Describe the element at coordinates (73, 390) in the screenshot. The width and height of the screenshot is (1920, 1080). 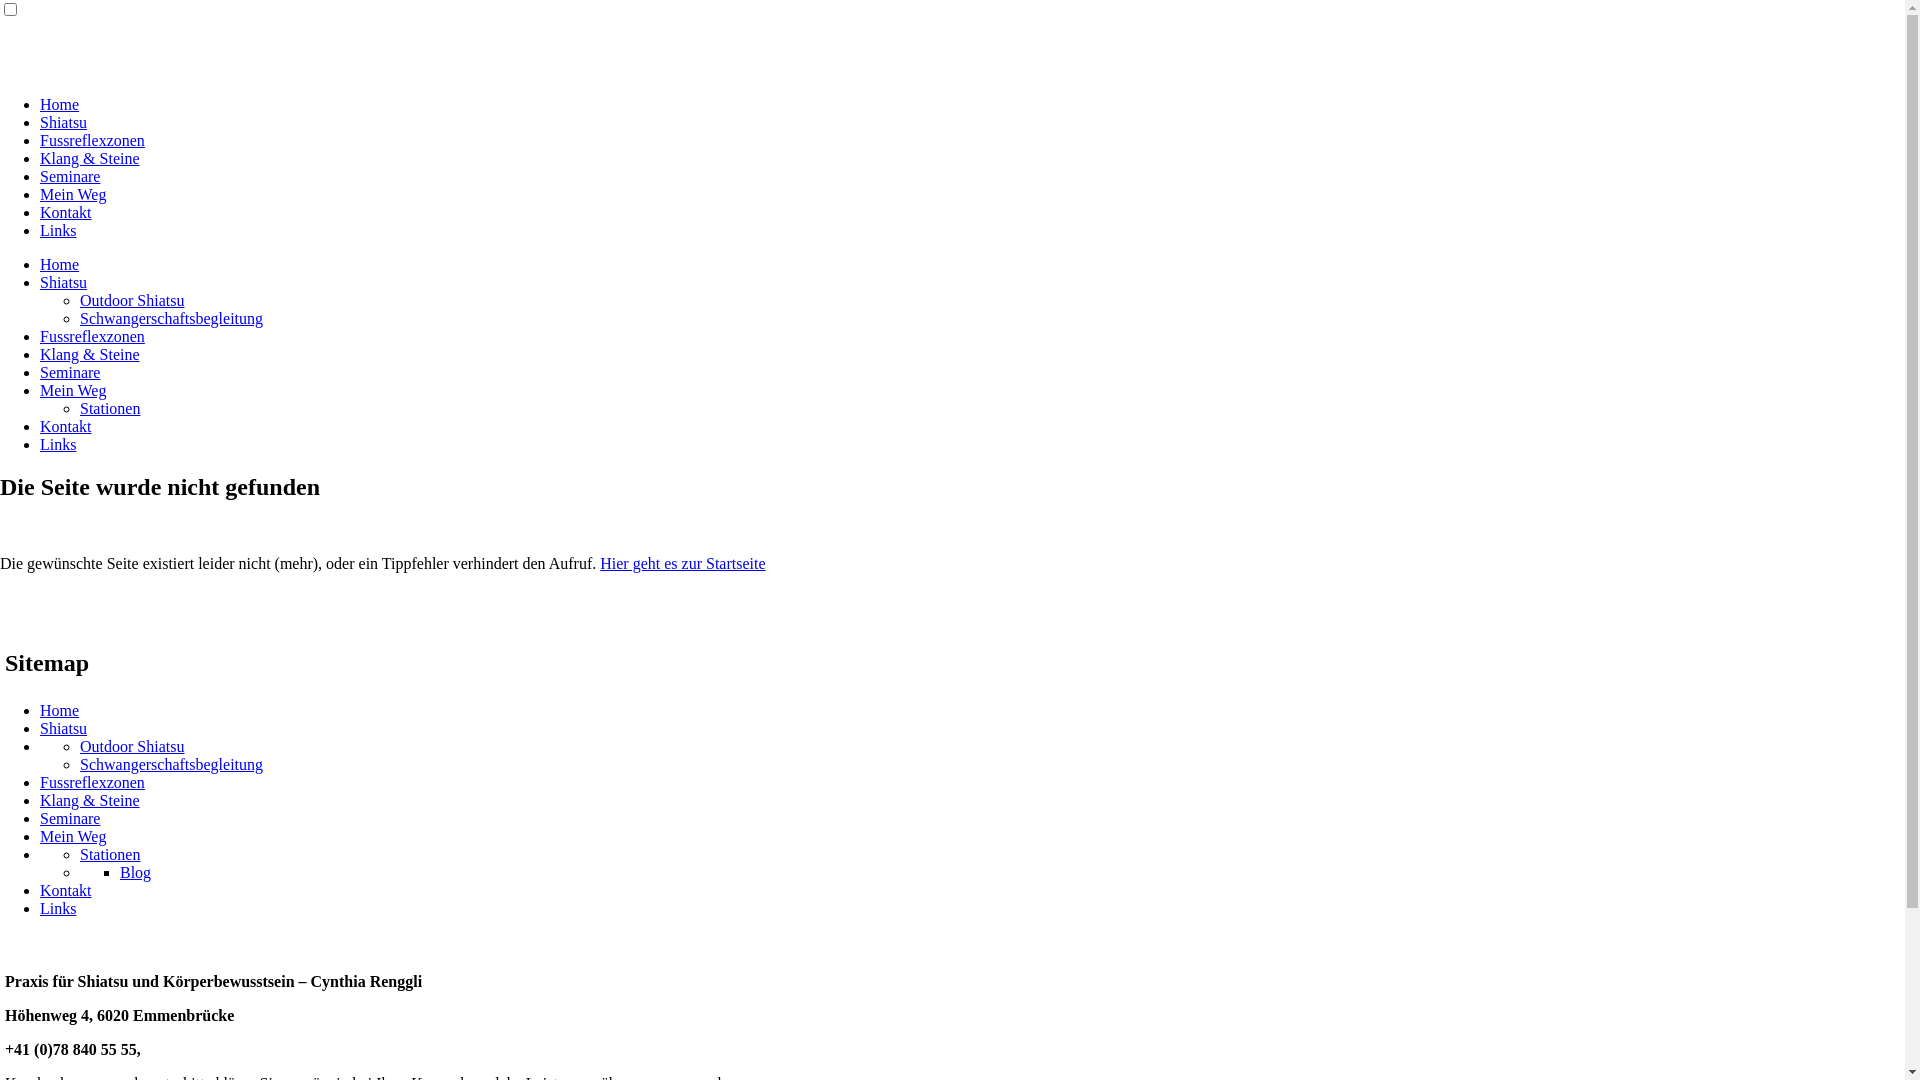
I see `Mein Weg` at that location.